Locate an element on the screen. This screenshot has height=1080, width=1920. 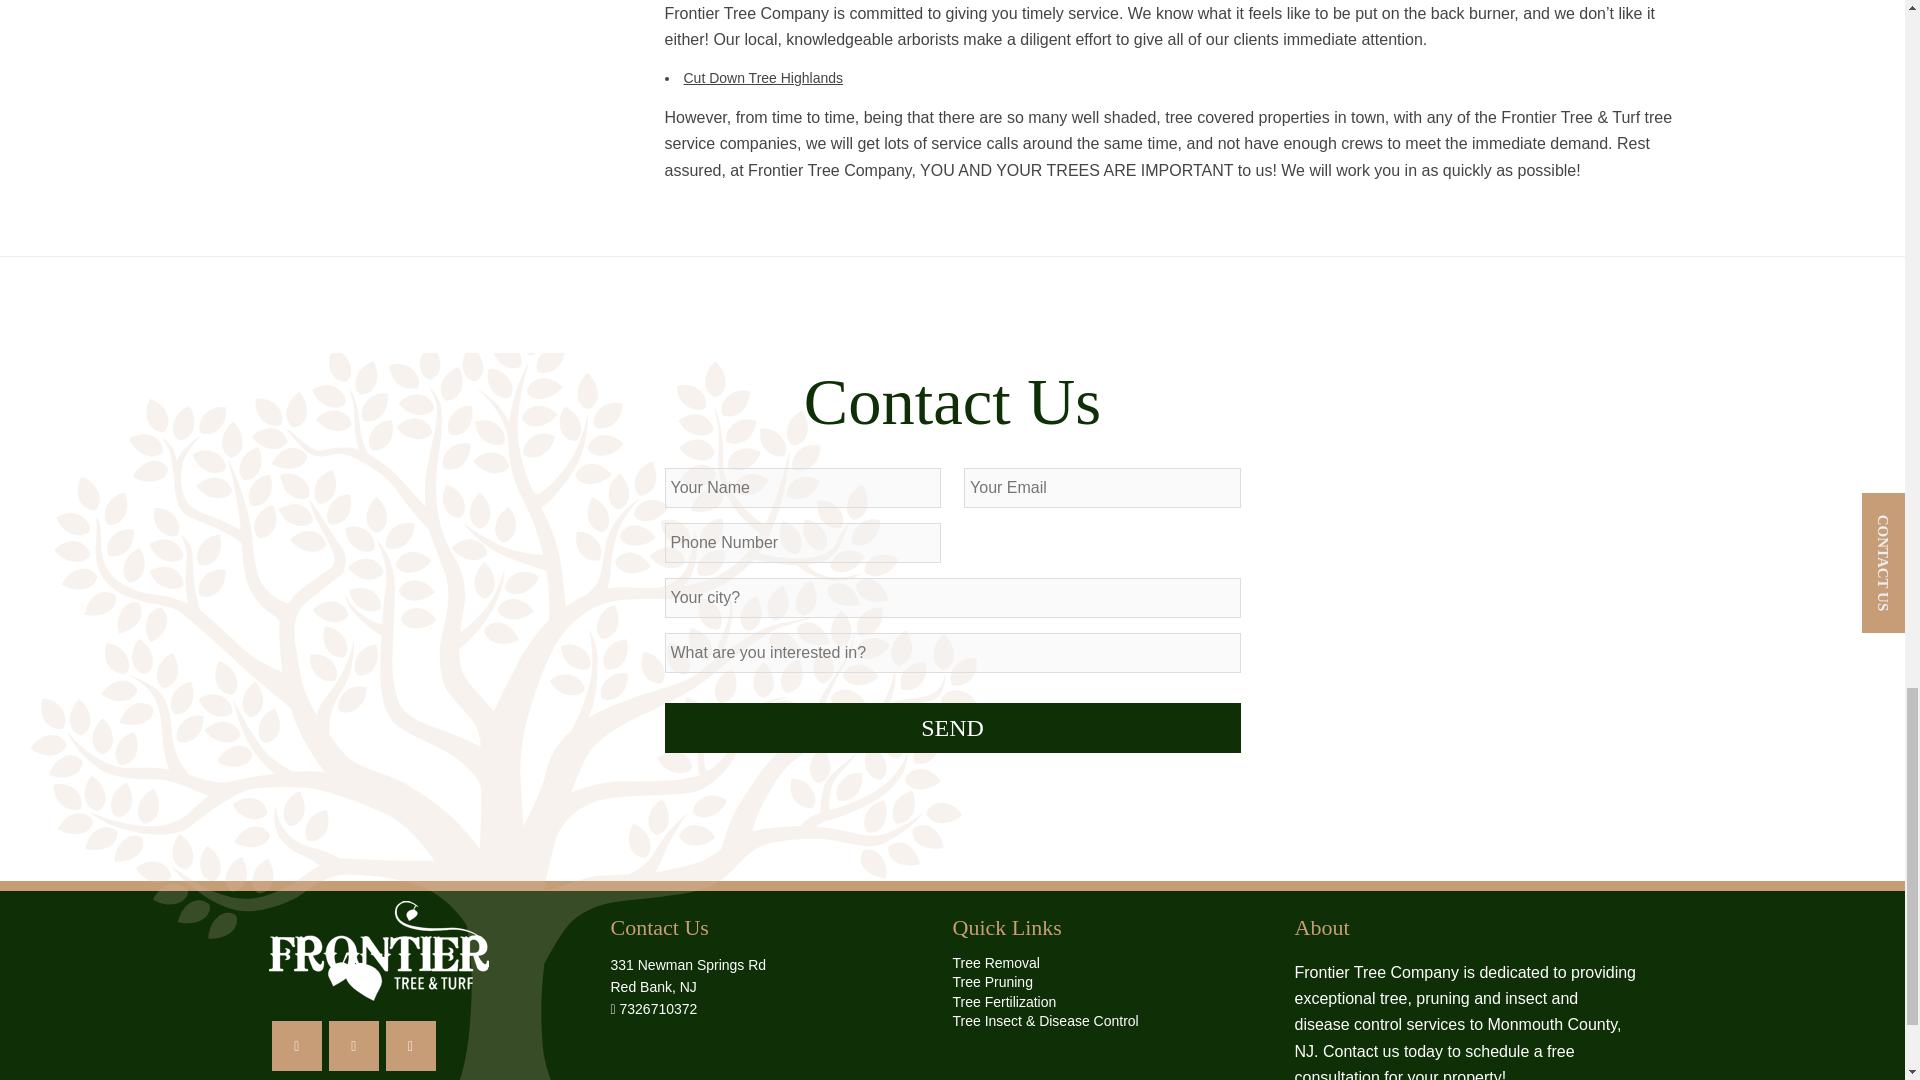
Send is located at coordinates (952, 728).